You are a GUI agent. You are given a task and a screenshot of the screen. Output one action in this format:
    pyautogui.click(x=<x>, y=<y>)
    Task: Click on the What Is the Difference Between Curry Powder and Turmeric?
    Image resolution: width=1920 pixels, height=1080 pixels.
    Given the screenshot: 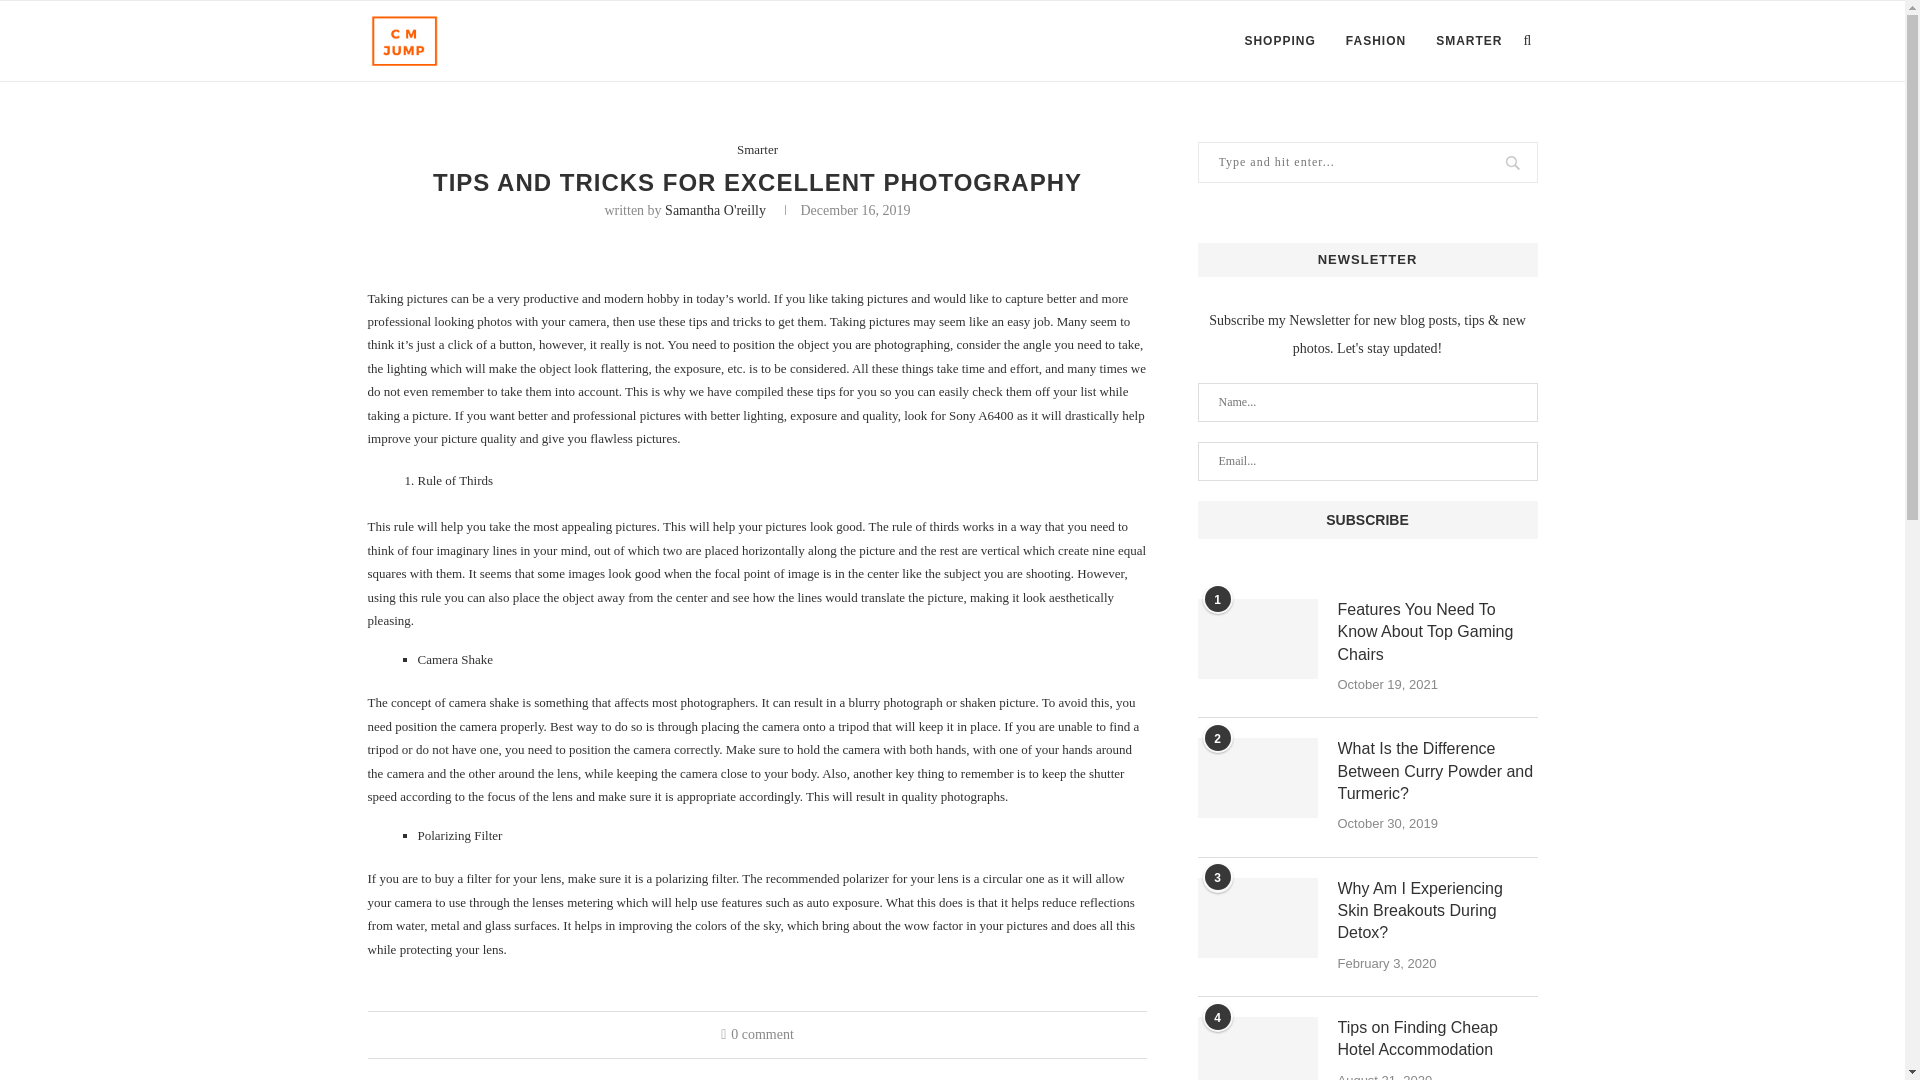 What is the action you would take?
    pyautogui.click(x=1438, y=770)
    